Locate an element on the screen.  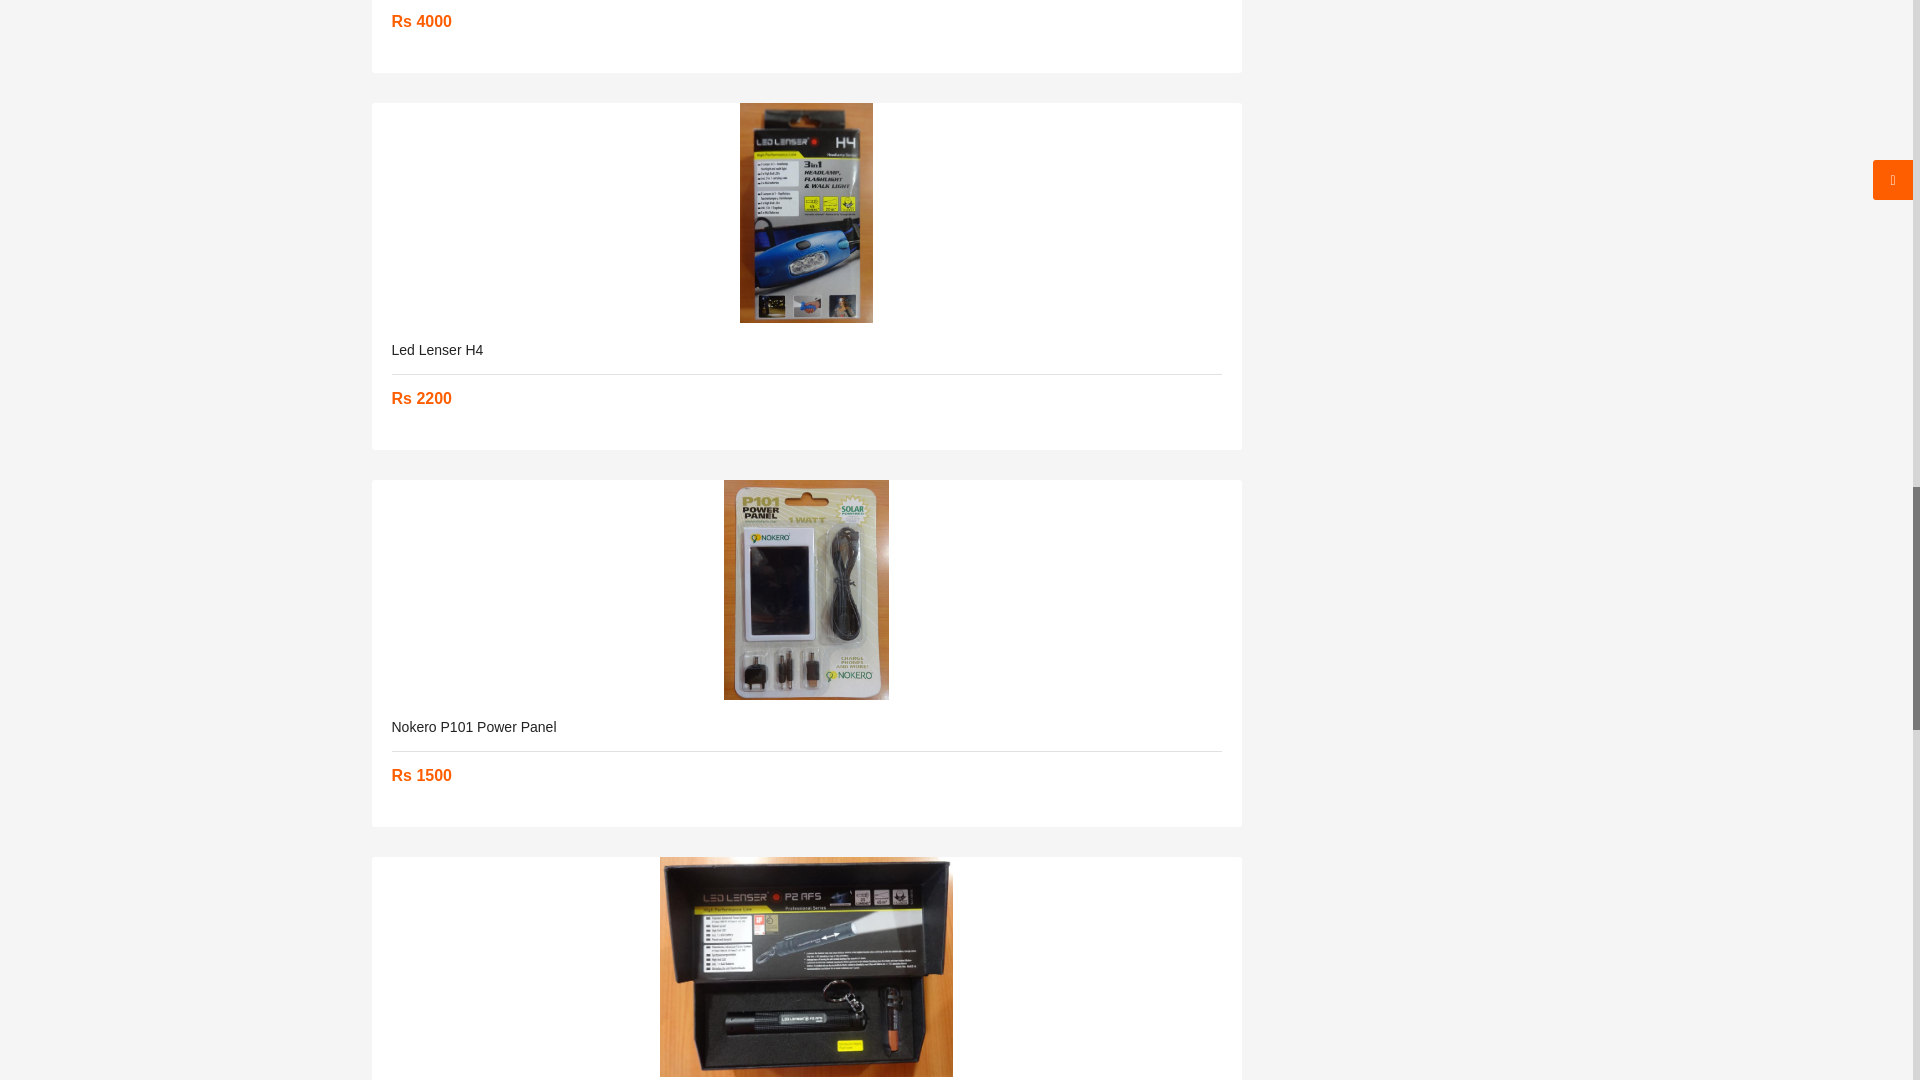
Led Lenser 8402 - A is located at coordinates (807, 966).